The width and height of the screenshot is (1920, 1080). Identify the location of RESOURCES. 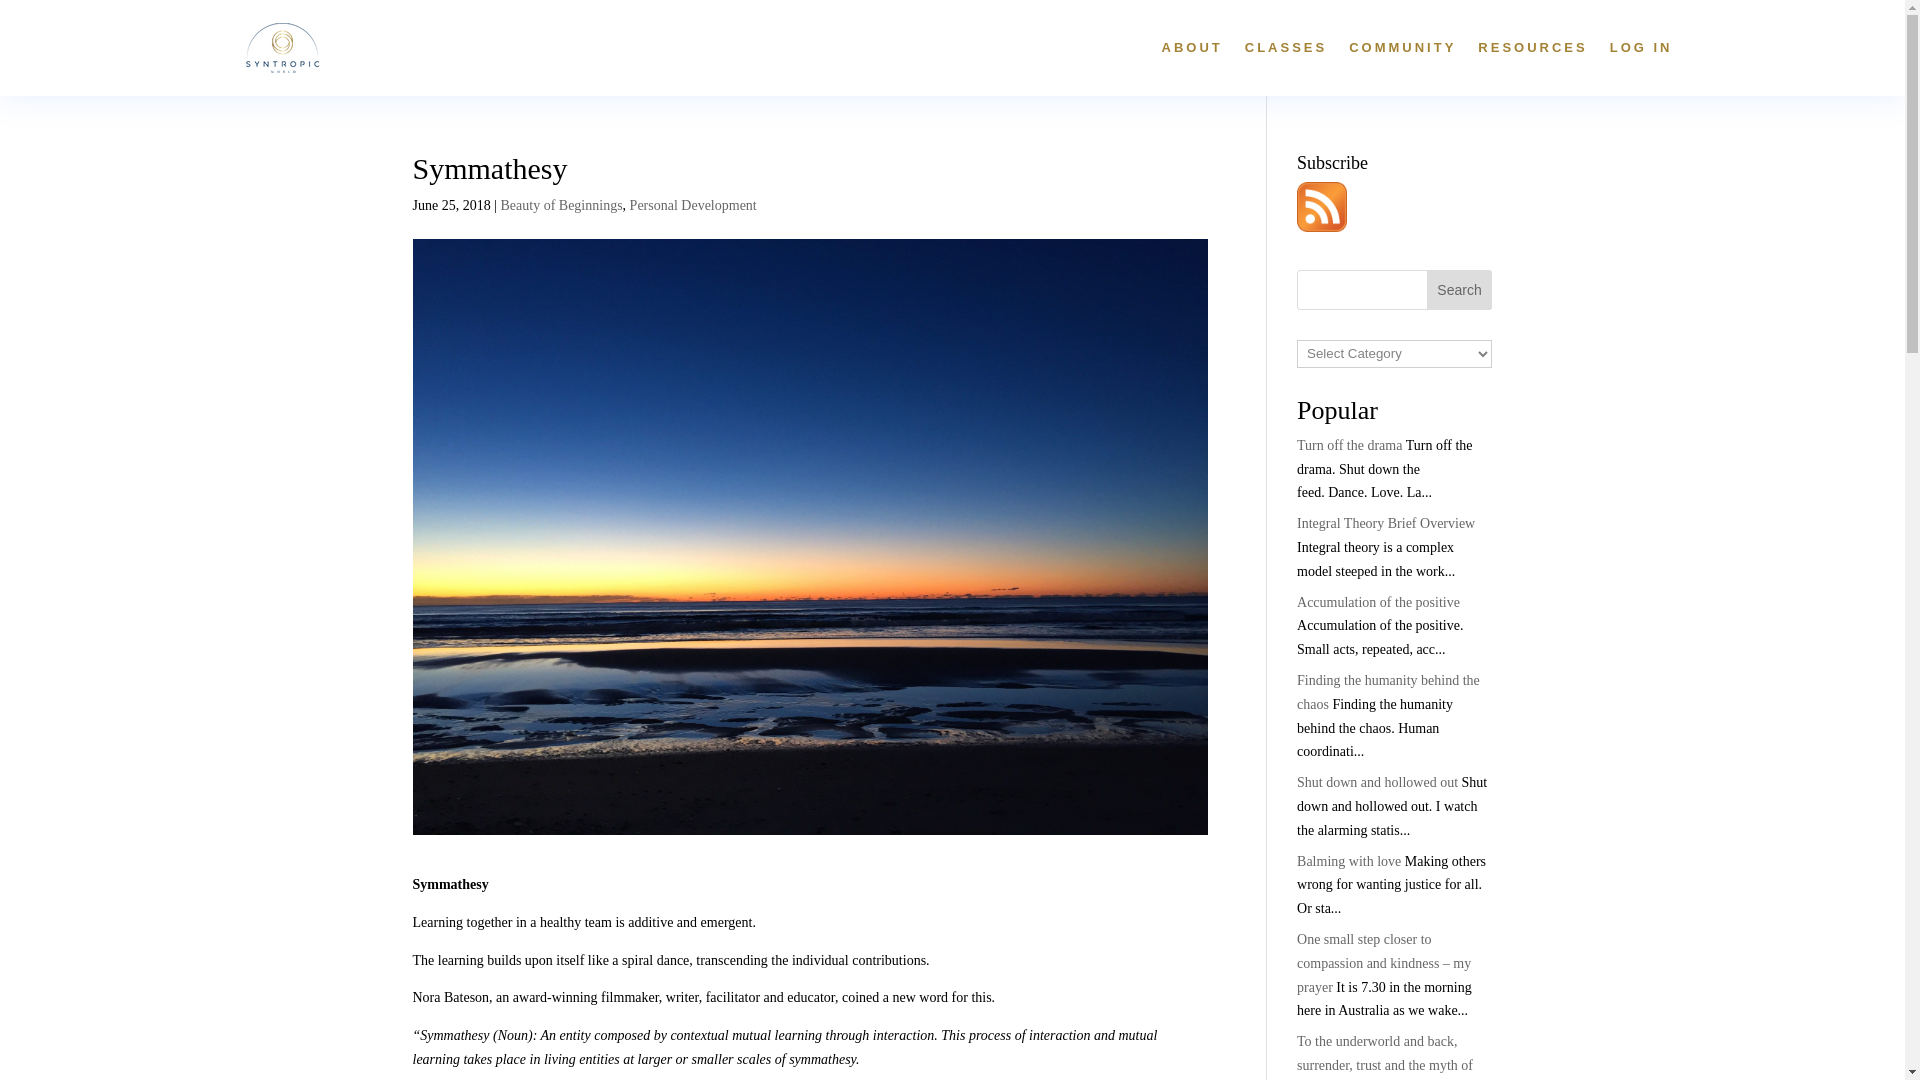
(1532, 48).